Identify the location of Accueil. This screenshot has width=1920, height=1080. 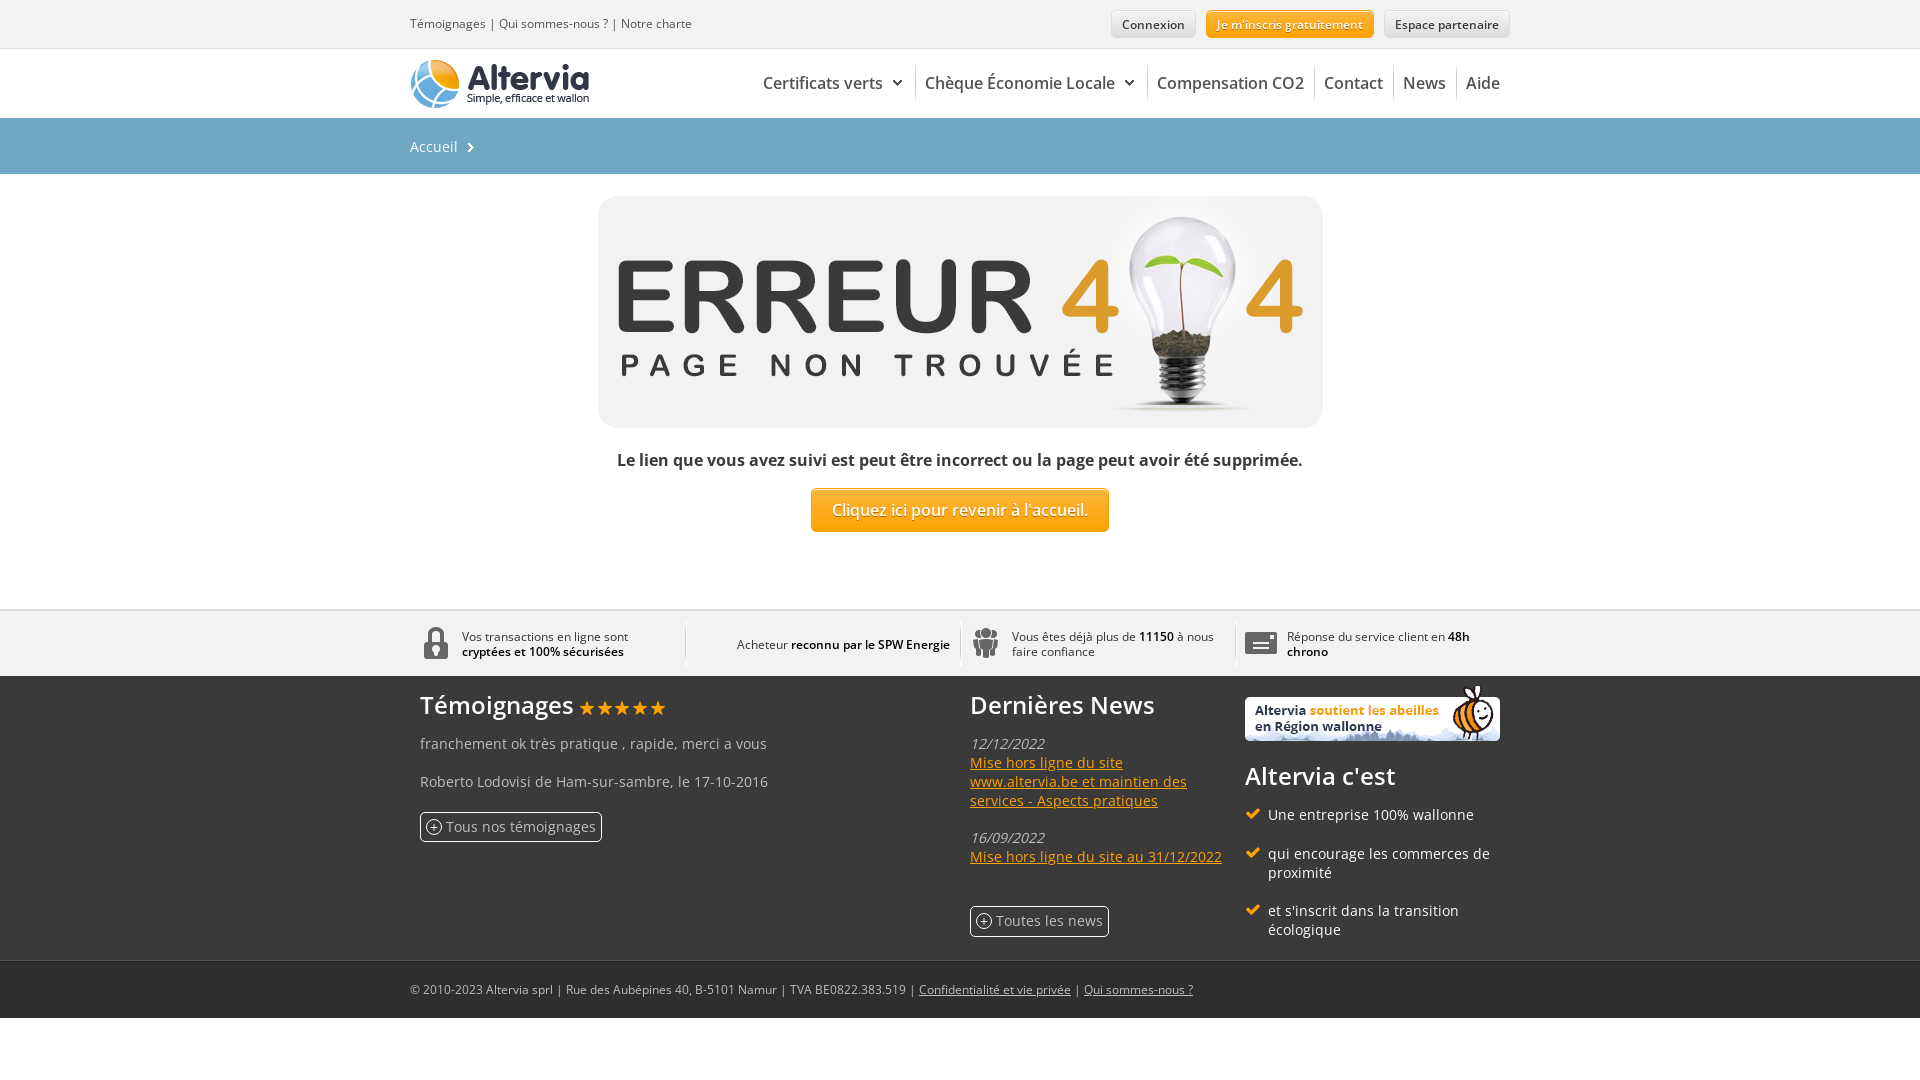
(434, 146).